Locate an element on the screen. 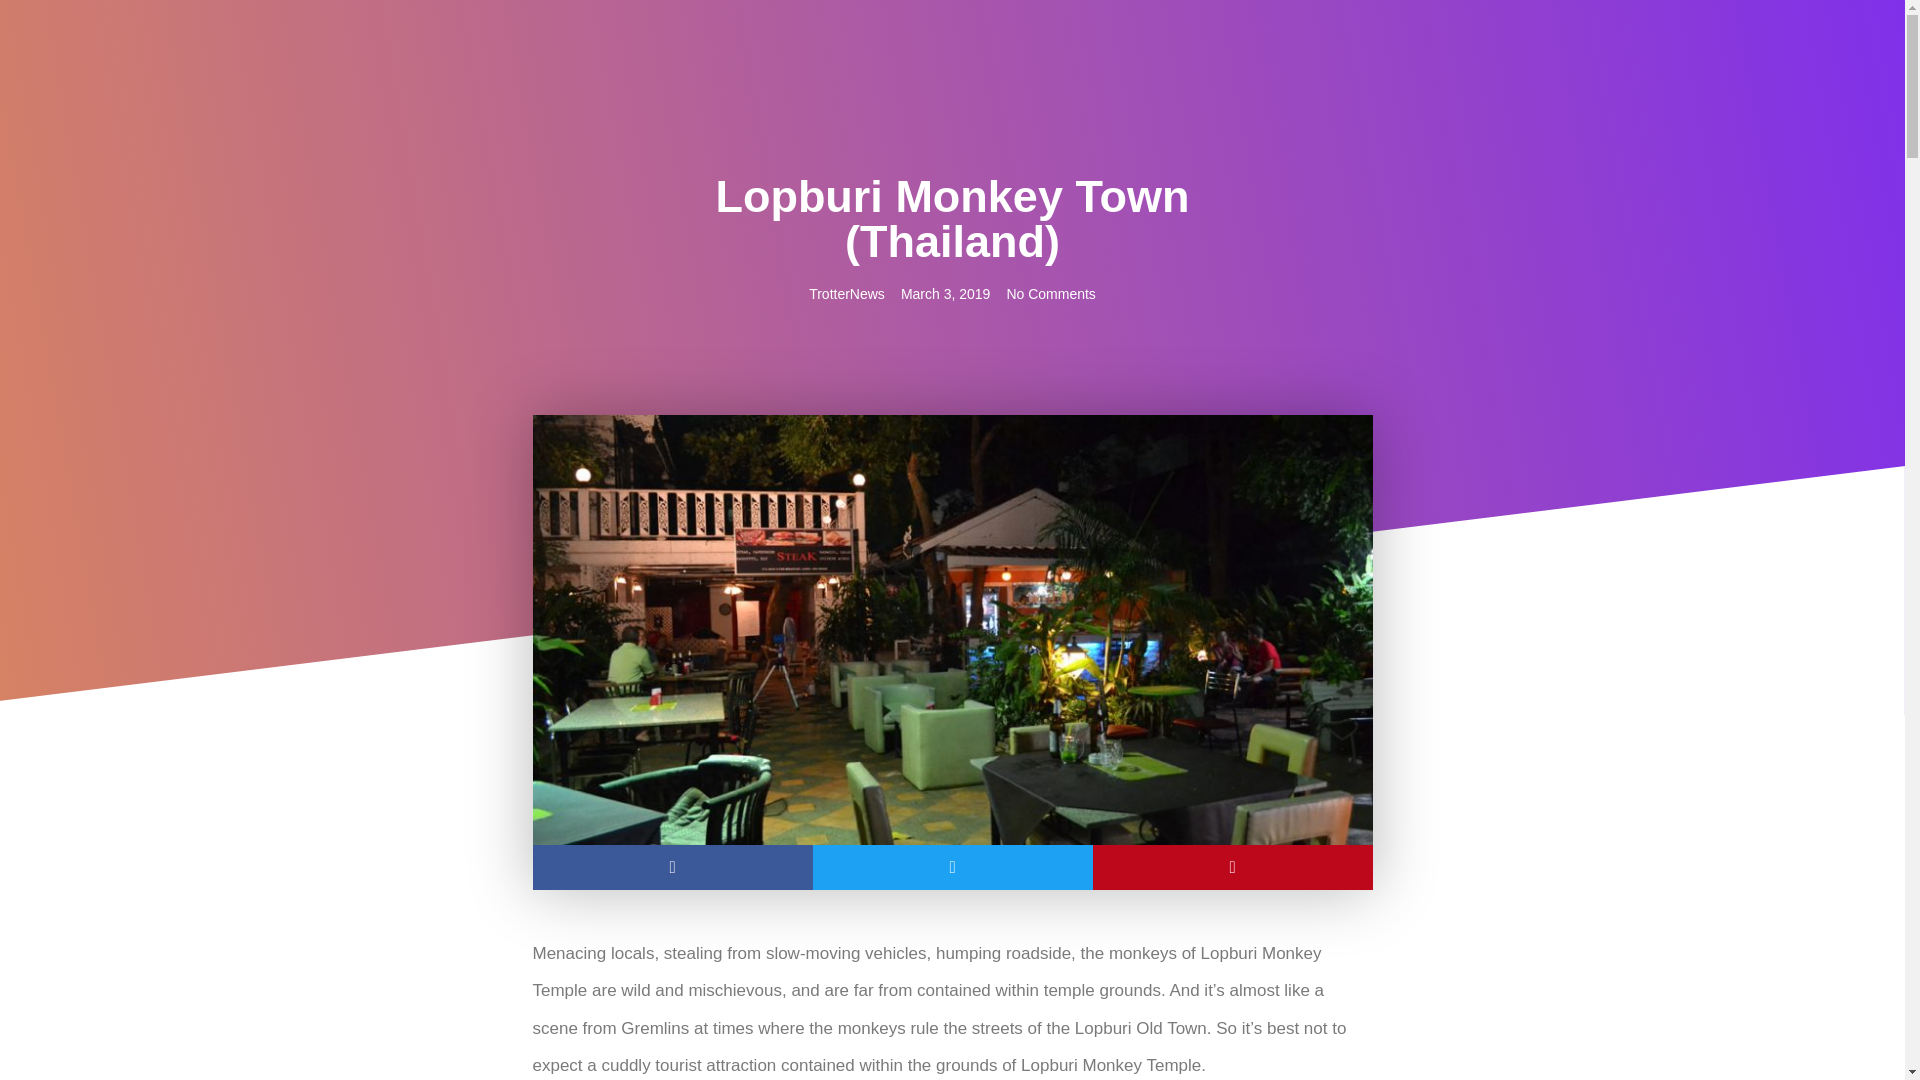  No Comments is located at coordinates (1050, 294).